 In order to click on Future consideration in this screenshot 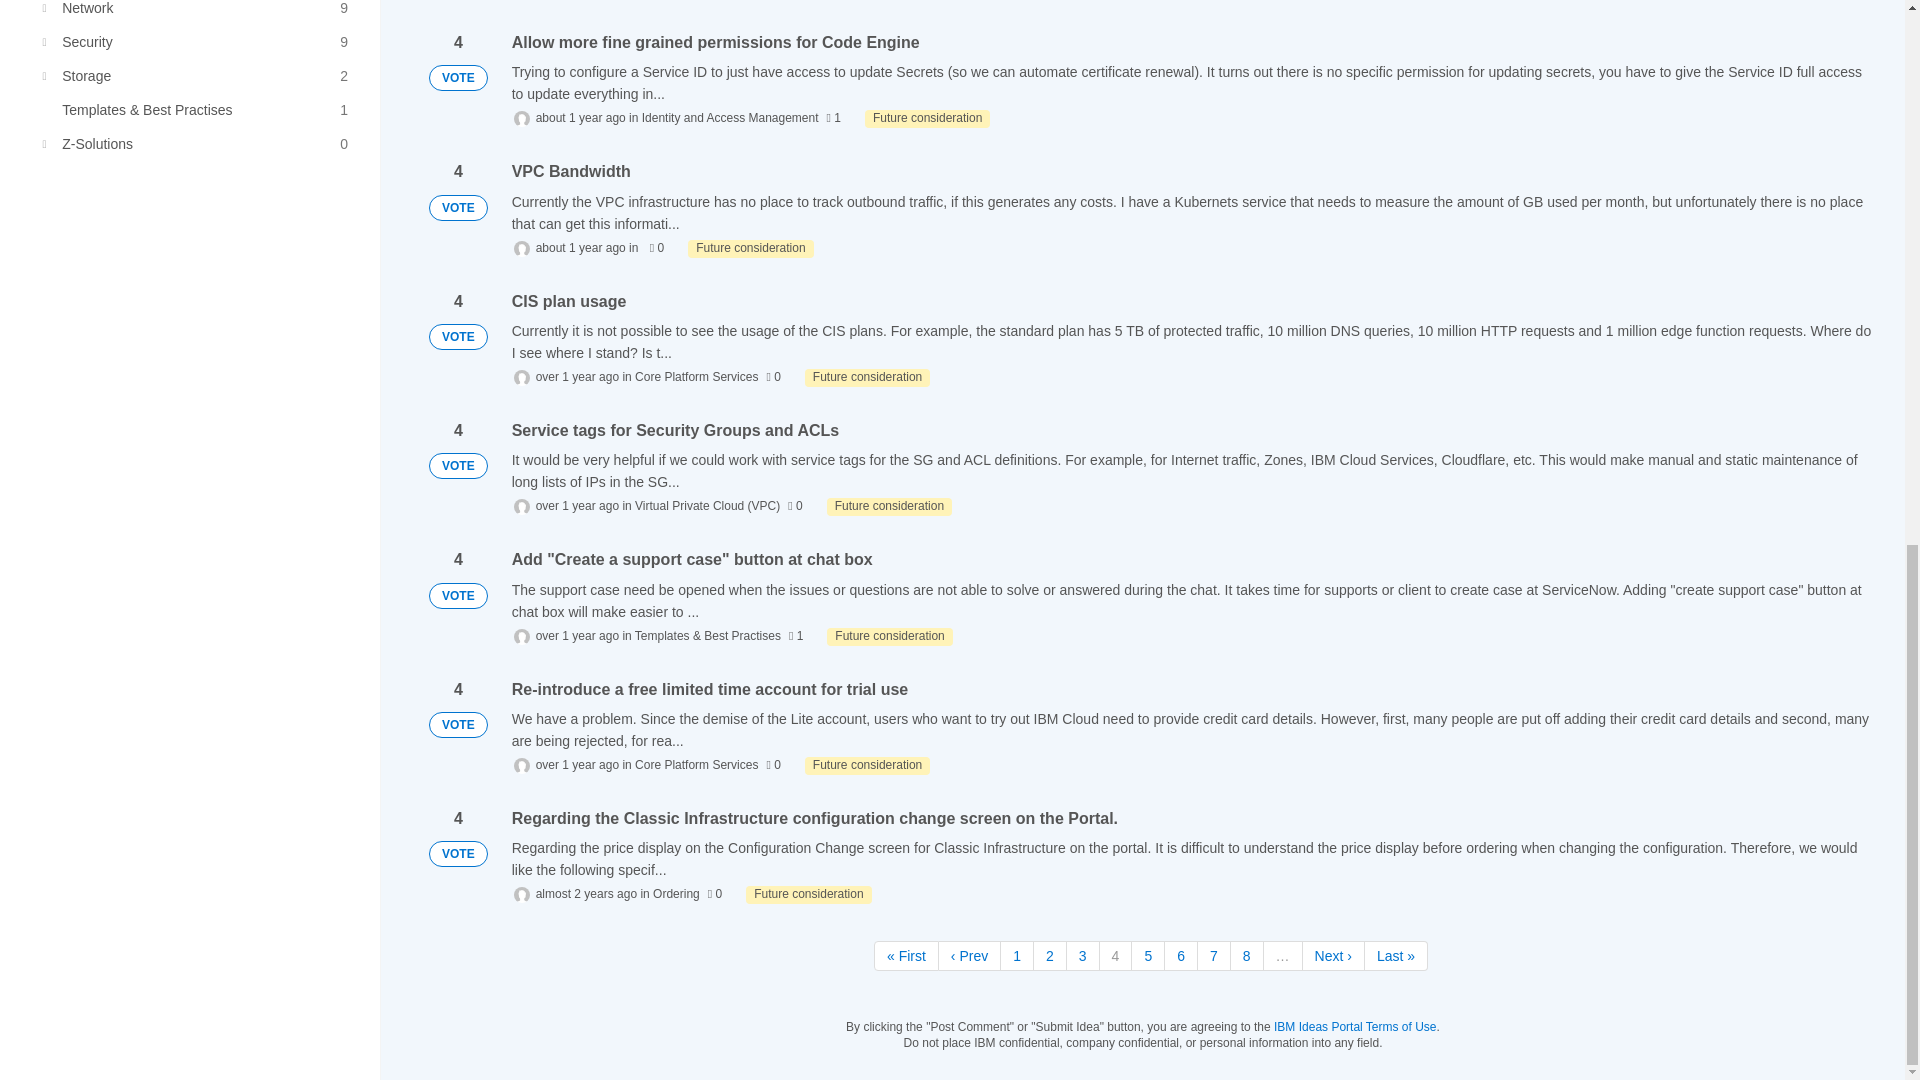, I will do `click(890, 506)`.